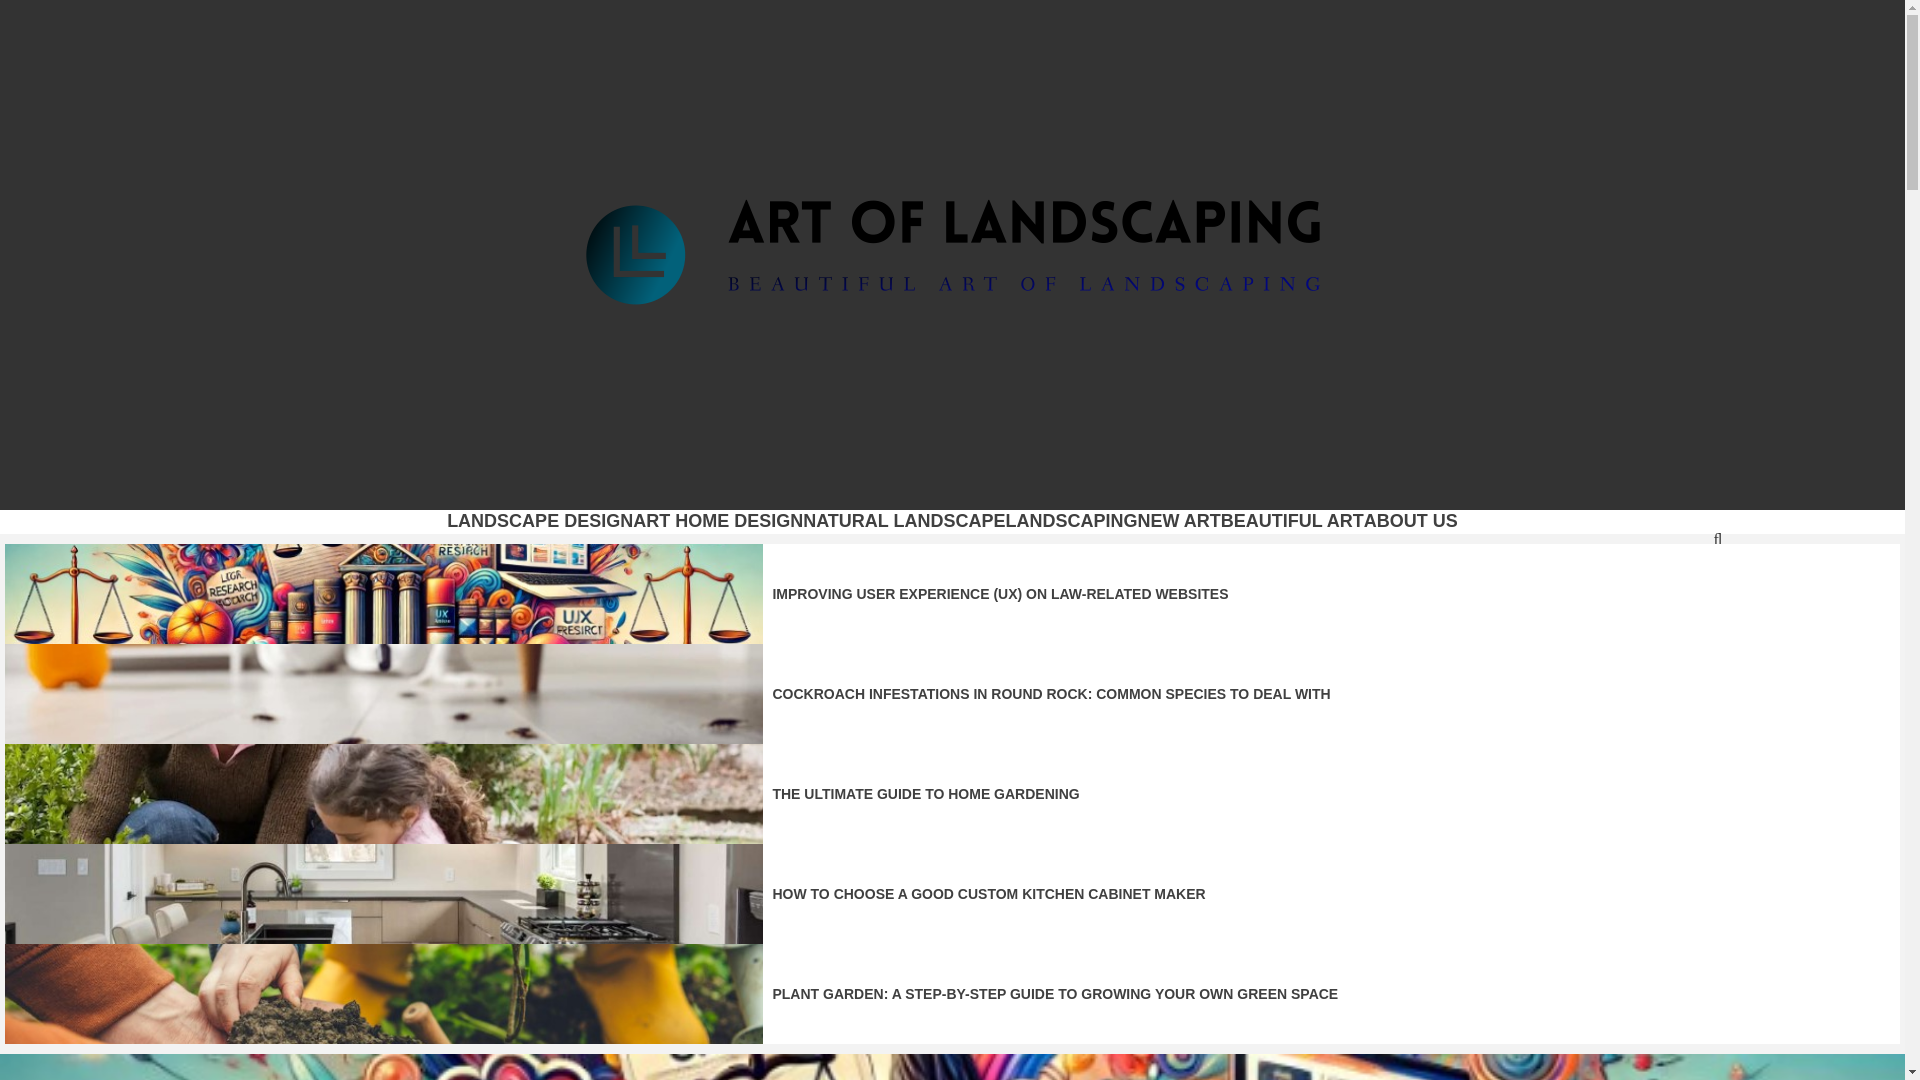 This screenshot has width=1920, height=1080. What do you see at coordinates (925, 794) in the screenshot?
I see `THE ULTIMATE GUIDE TO HOME GARDENING` at bounding box center [925, 794].